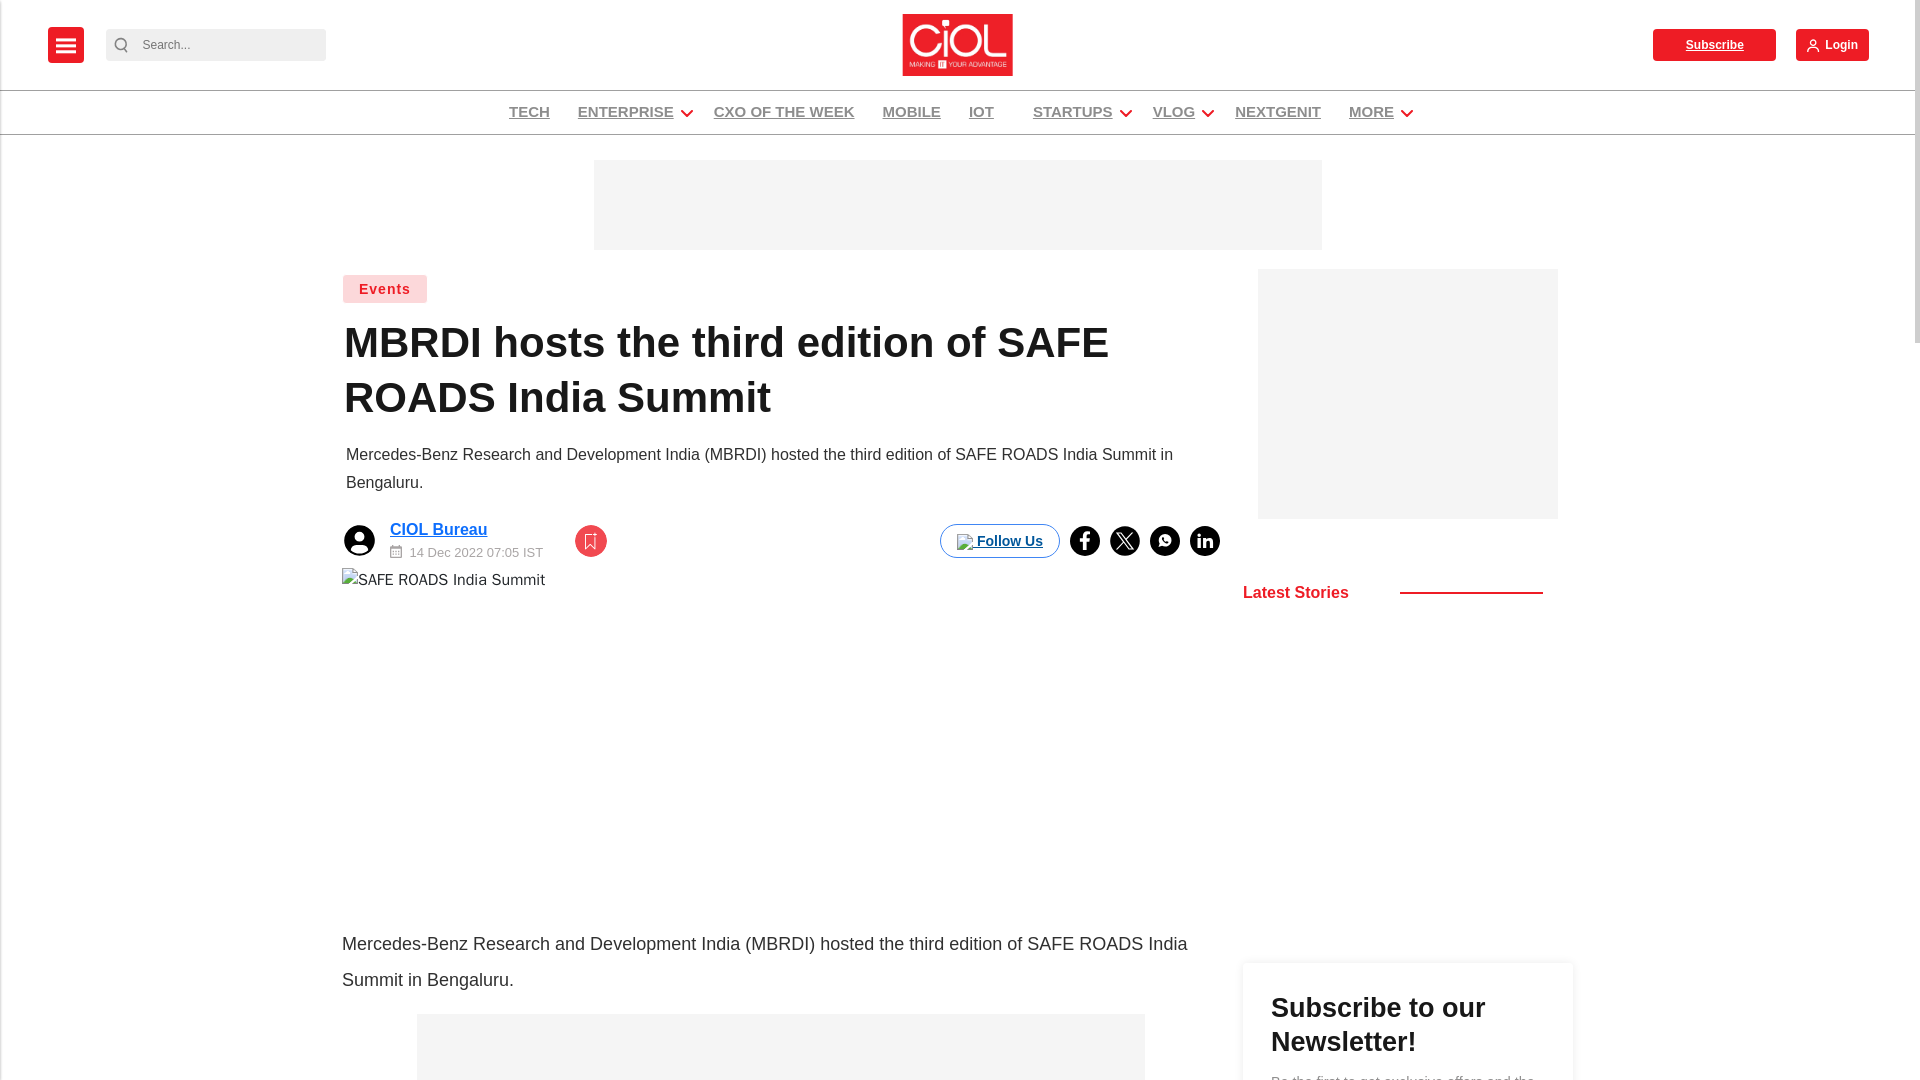  I want to click on MORE, so click(1372, 112).